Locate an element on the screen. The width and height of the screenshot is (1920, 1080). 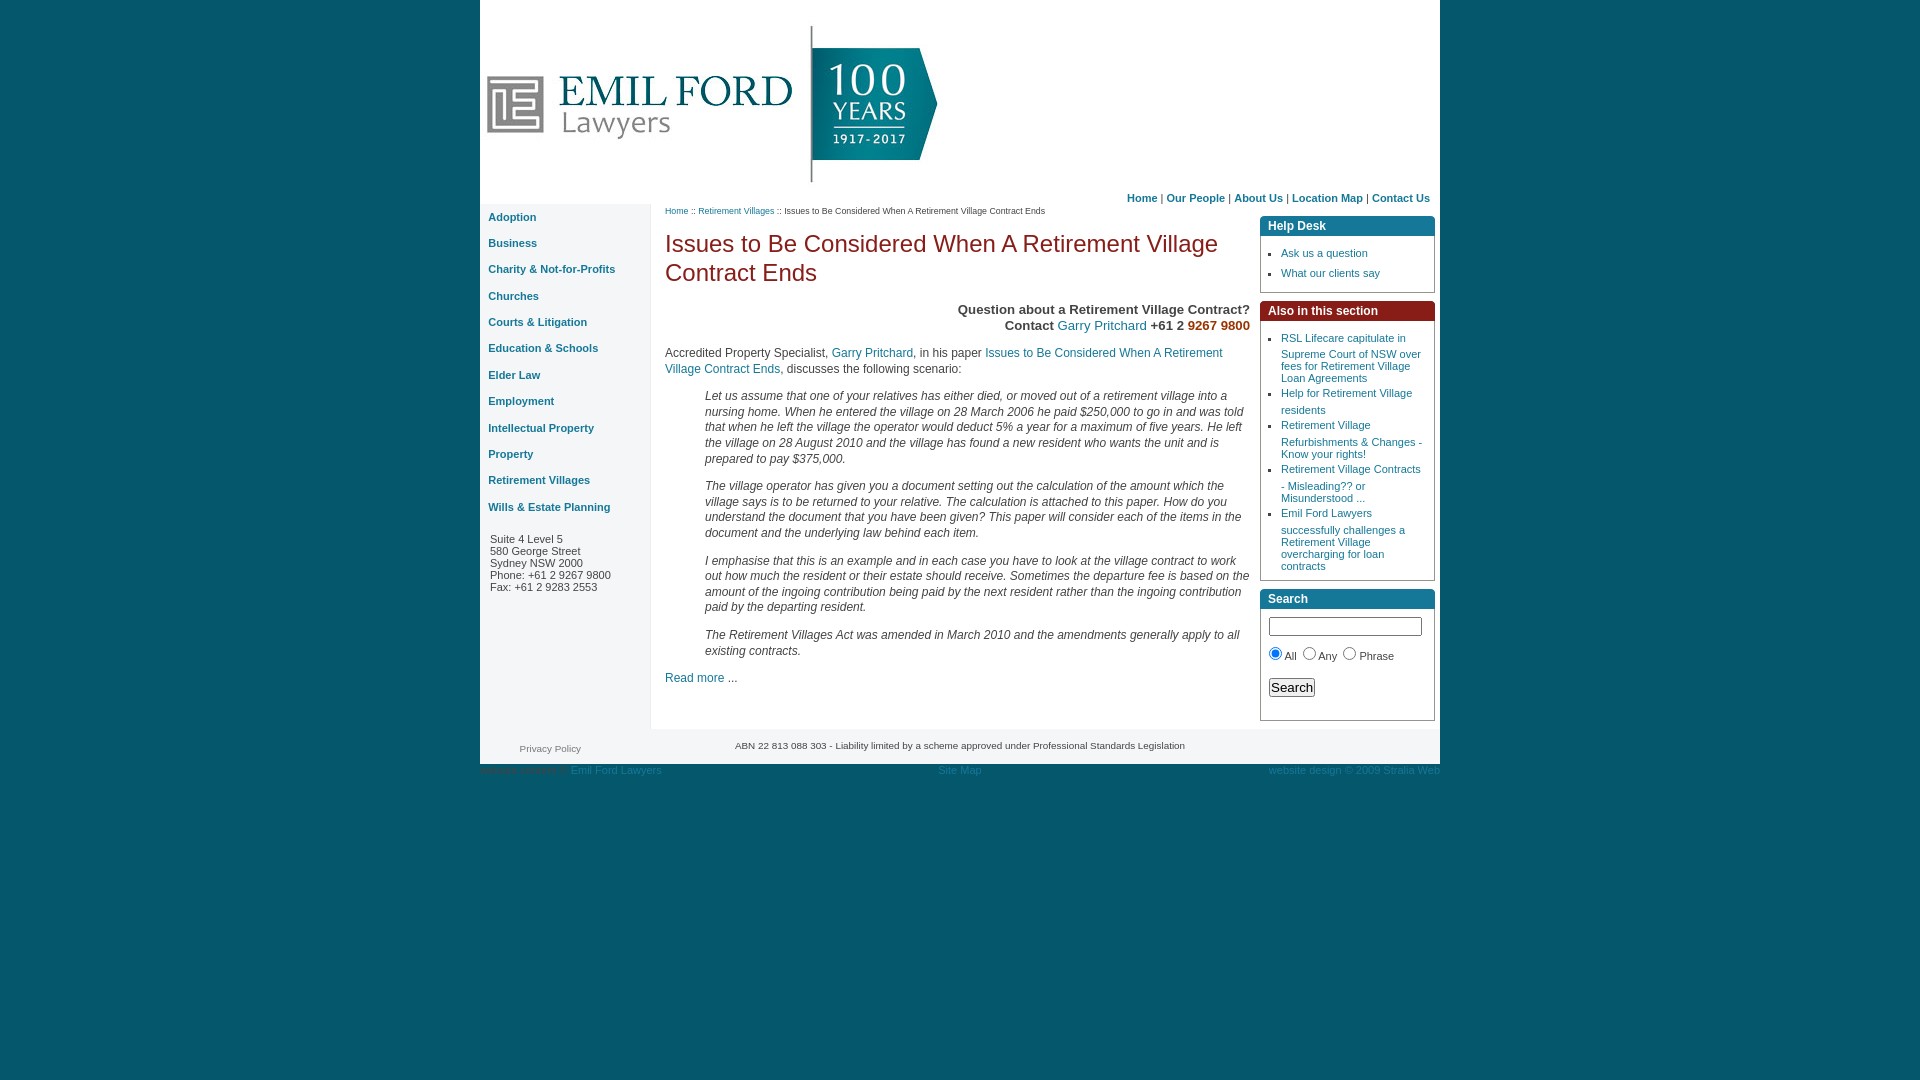
Retirement Villages is located at coordinates (736, 211).